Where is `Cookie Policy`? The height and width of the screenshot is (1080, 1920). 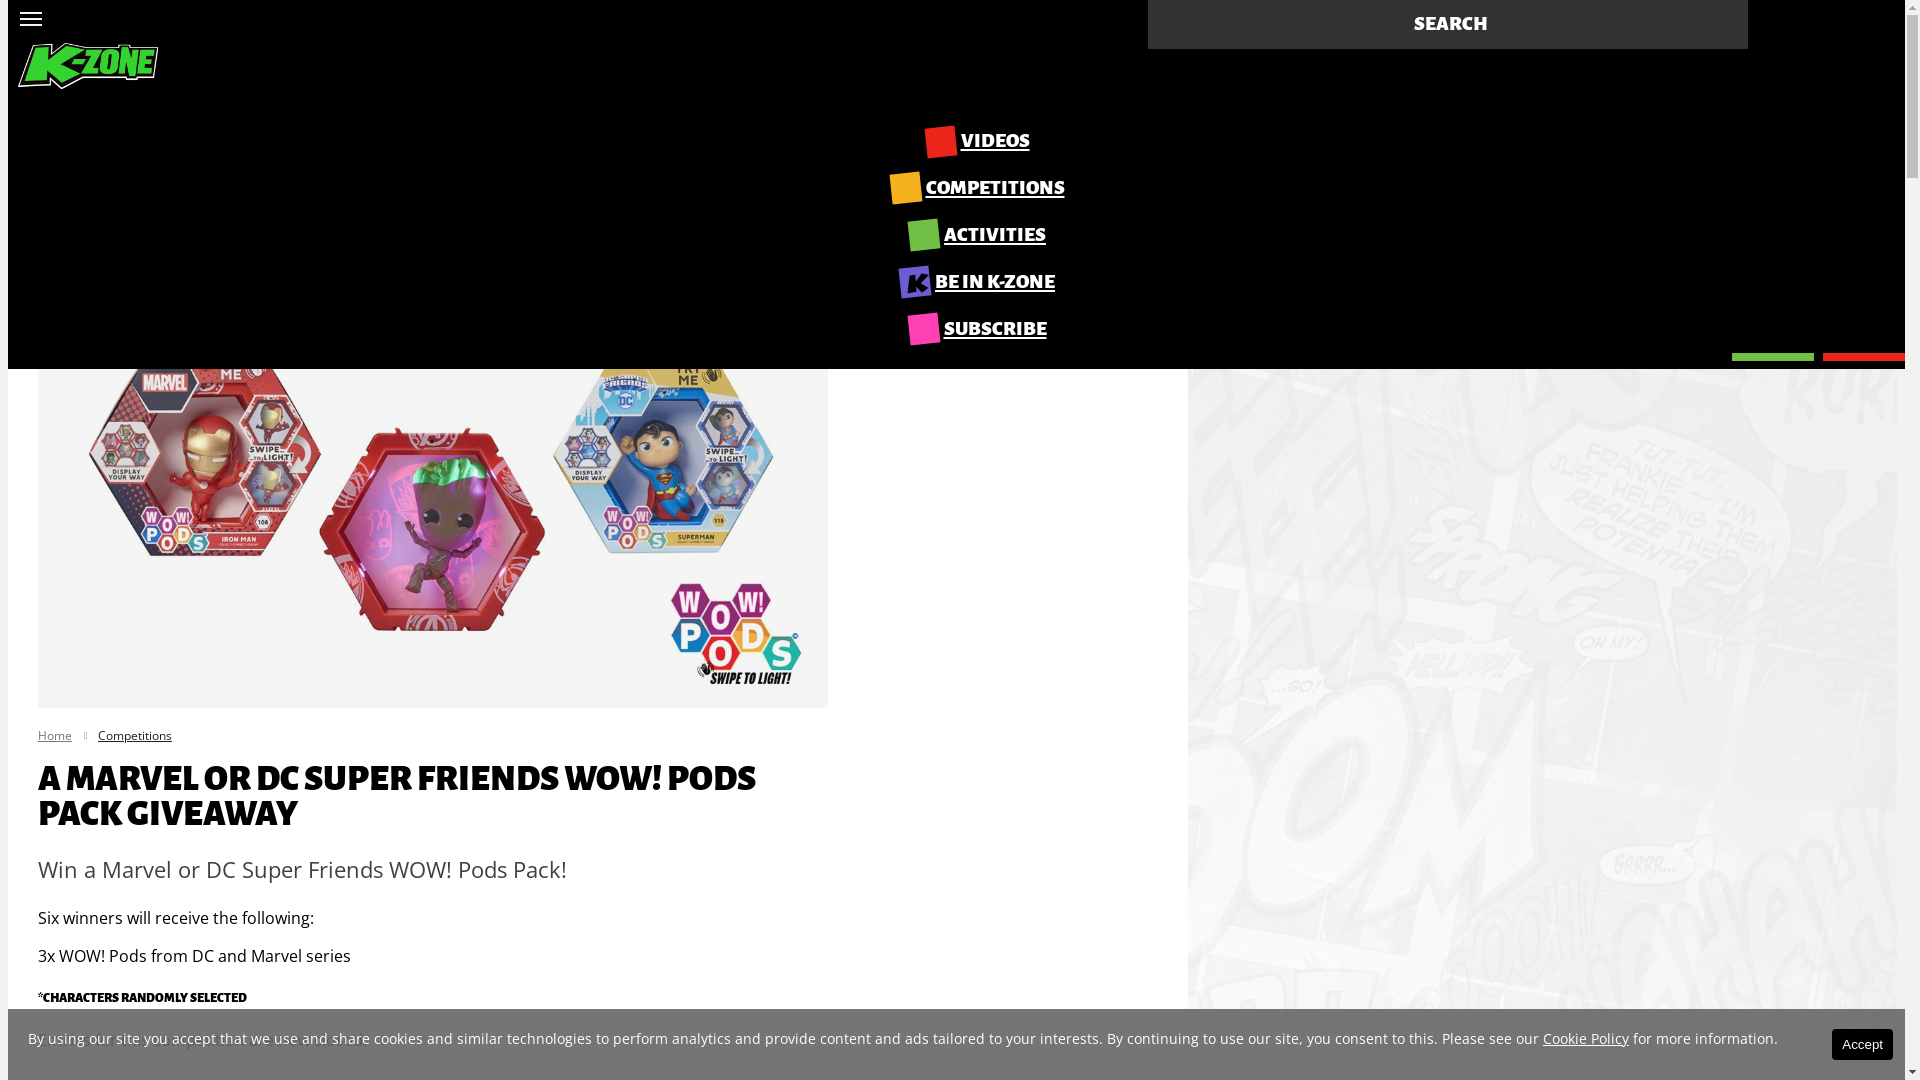 Cookie Policy is located at coordinates (1586, 1038).